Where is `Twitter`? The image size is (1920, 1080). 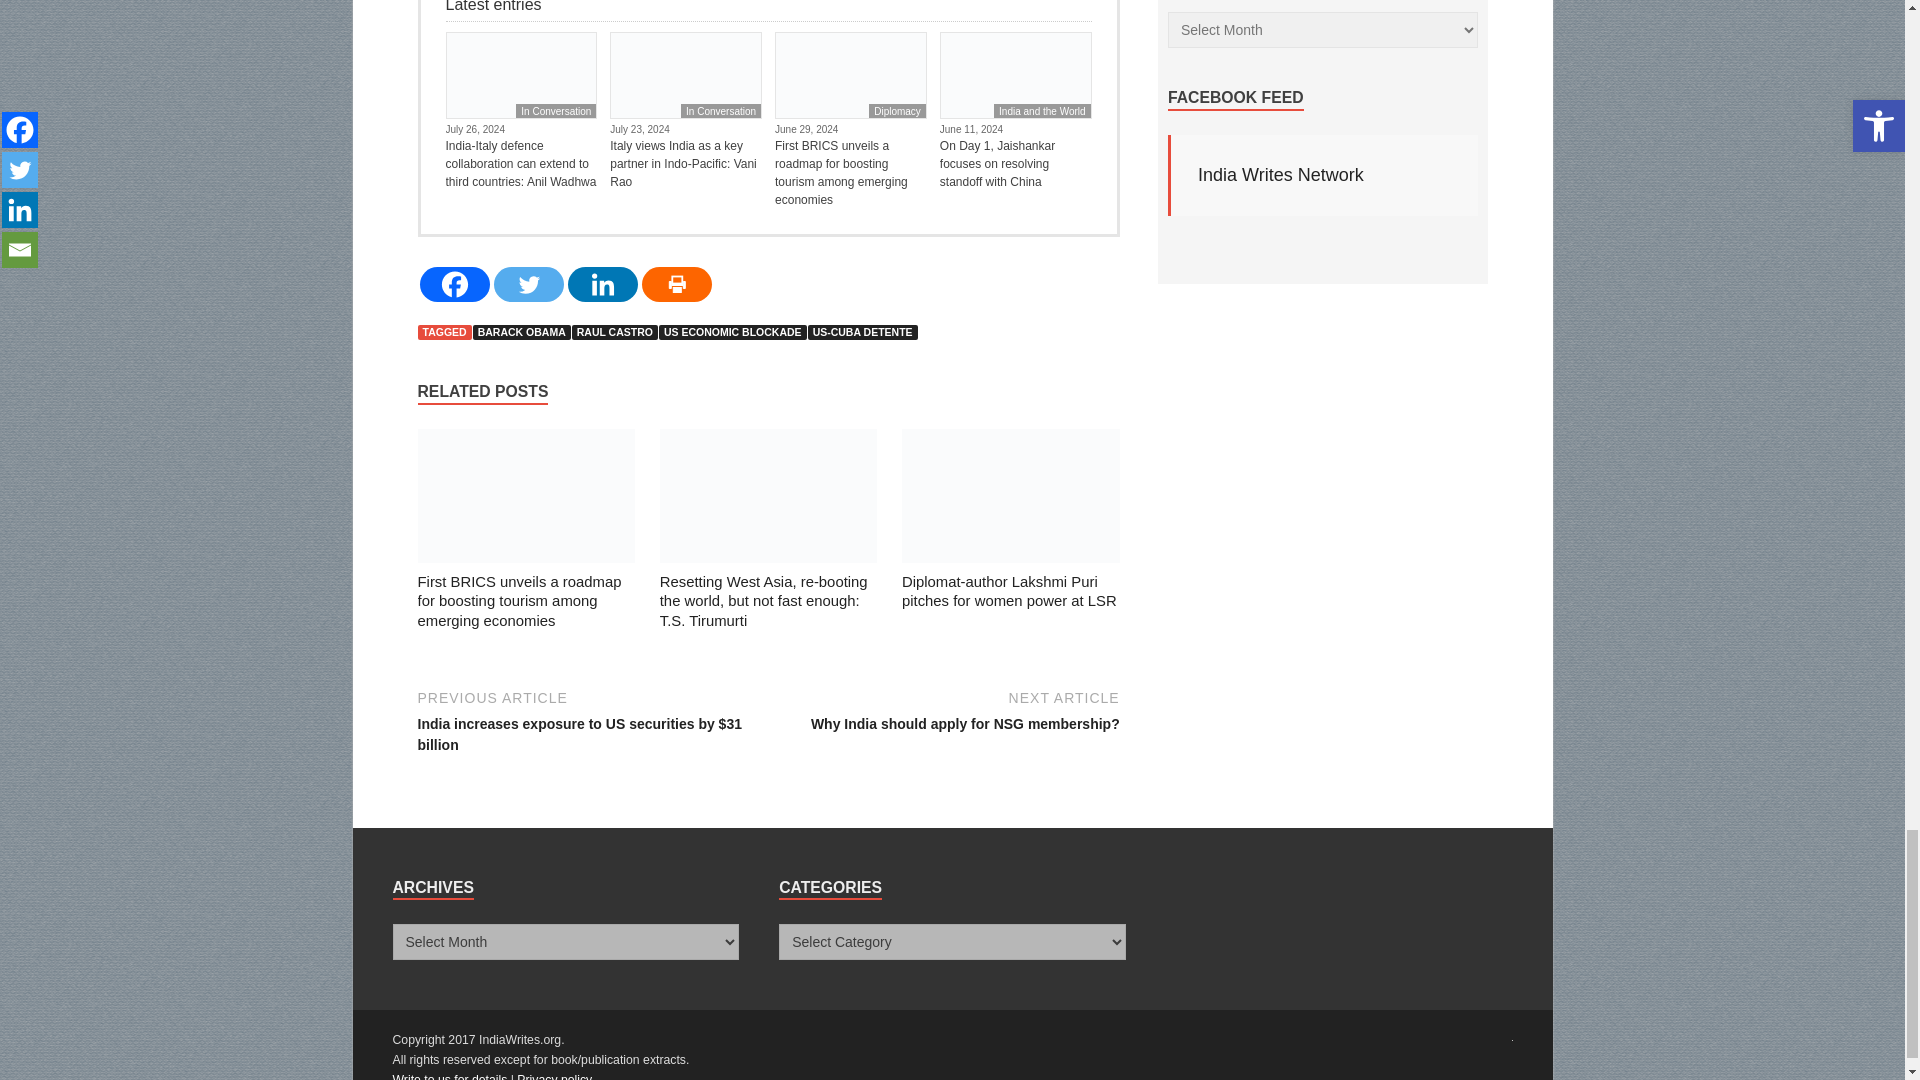 Twitter is located at coordinates (528, 284).